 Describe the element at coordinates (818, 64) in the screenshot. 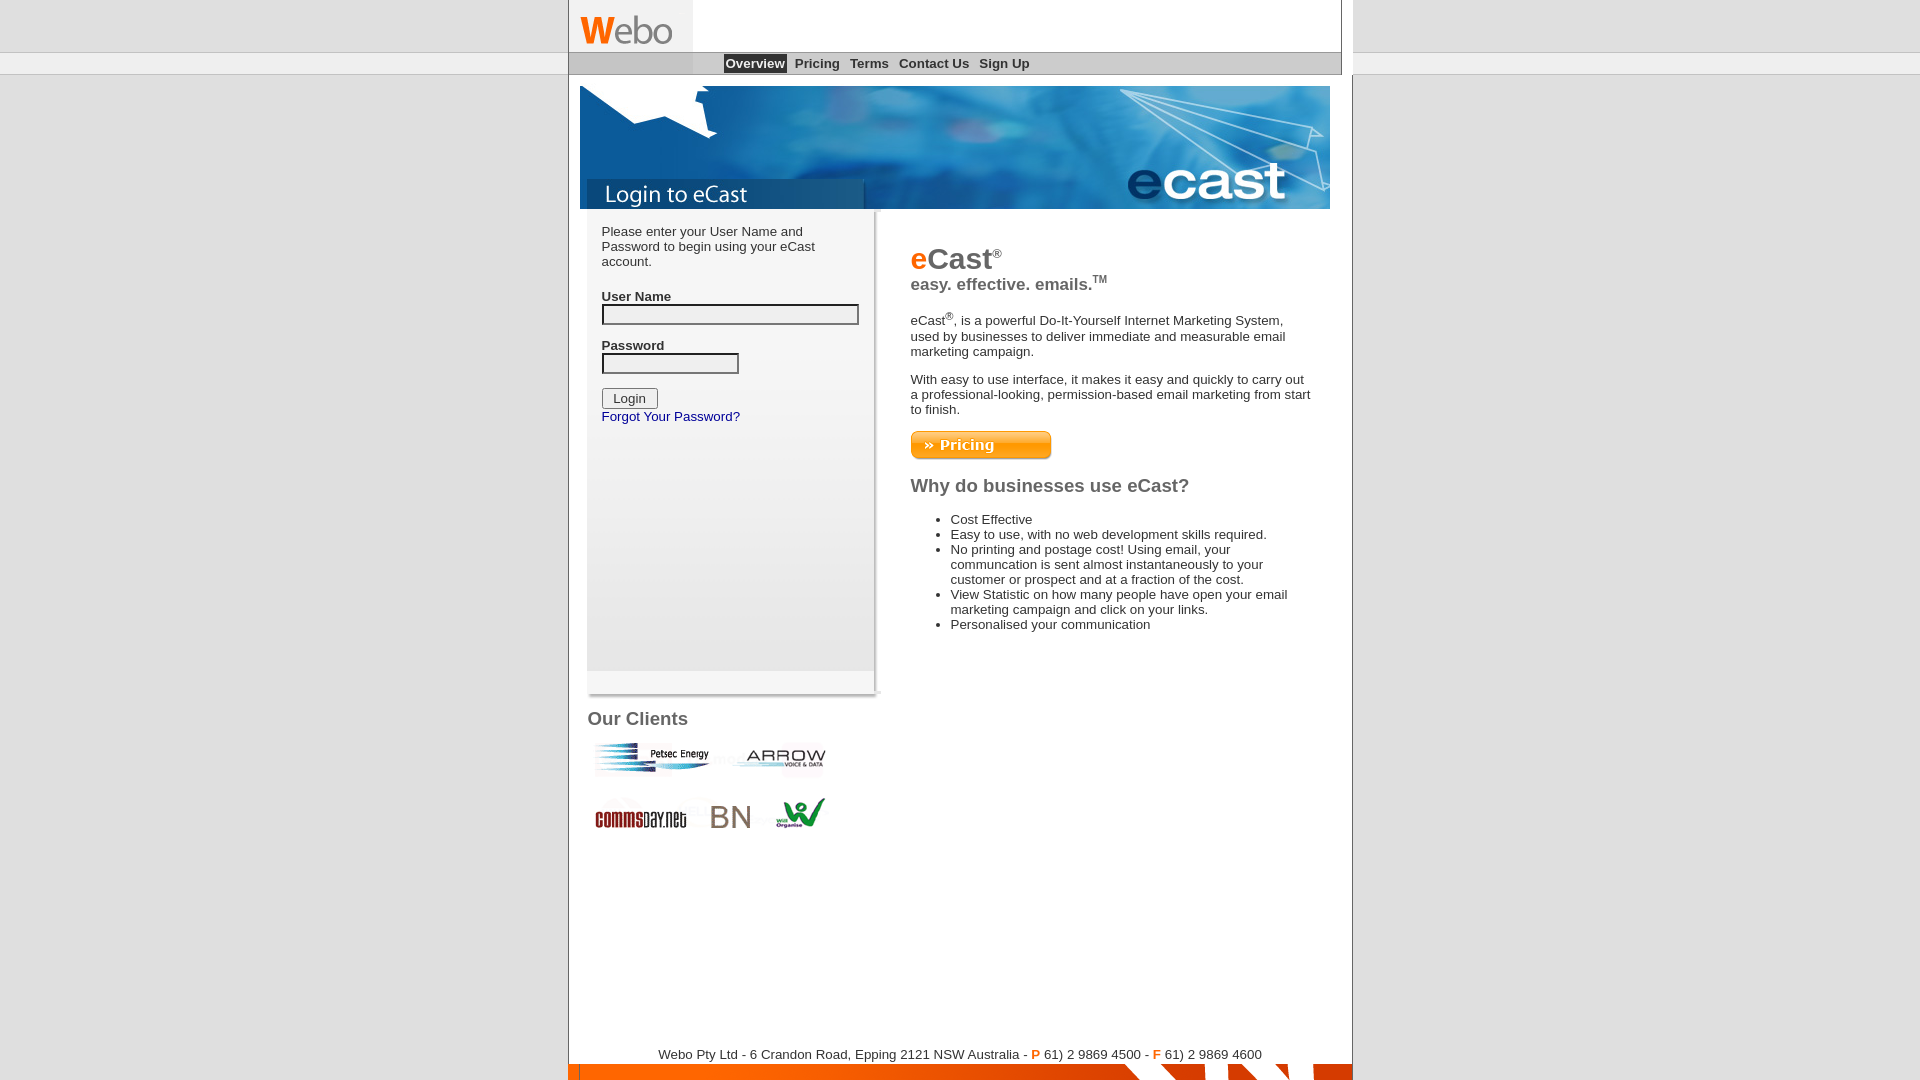

I see `Pricing` at that location.